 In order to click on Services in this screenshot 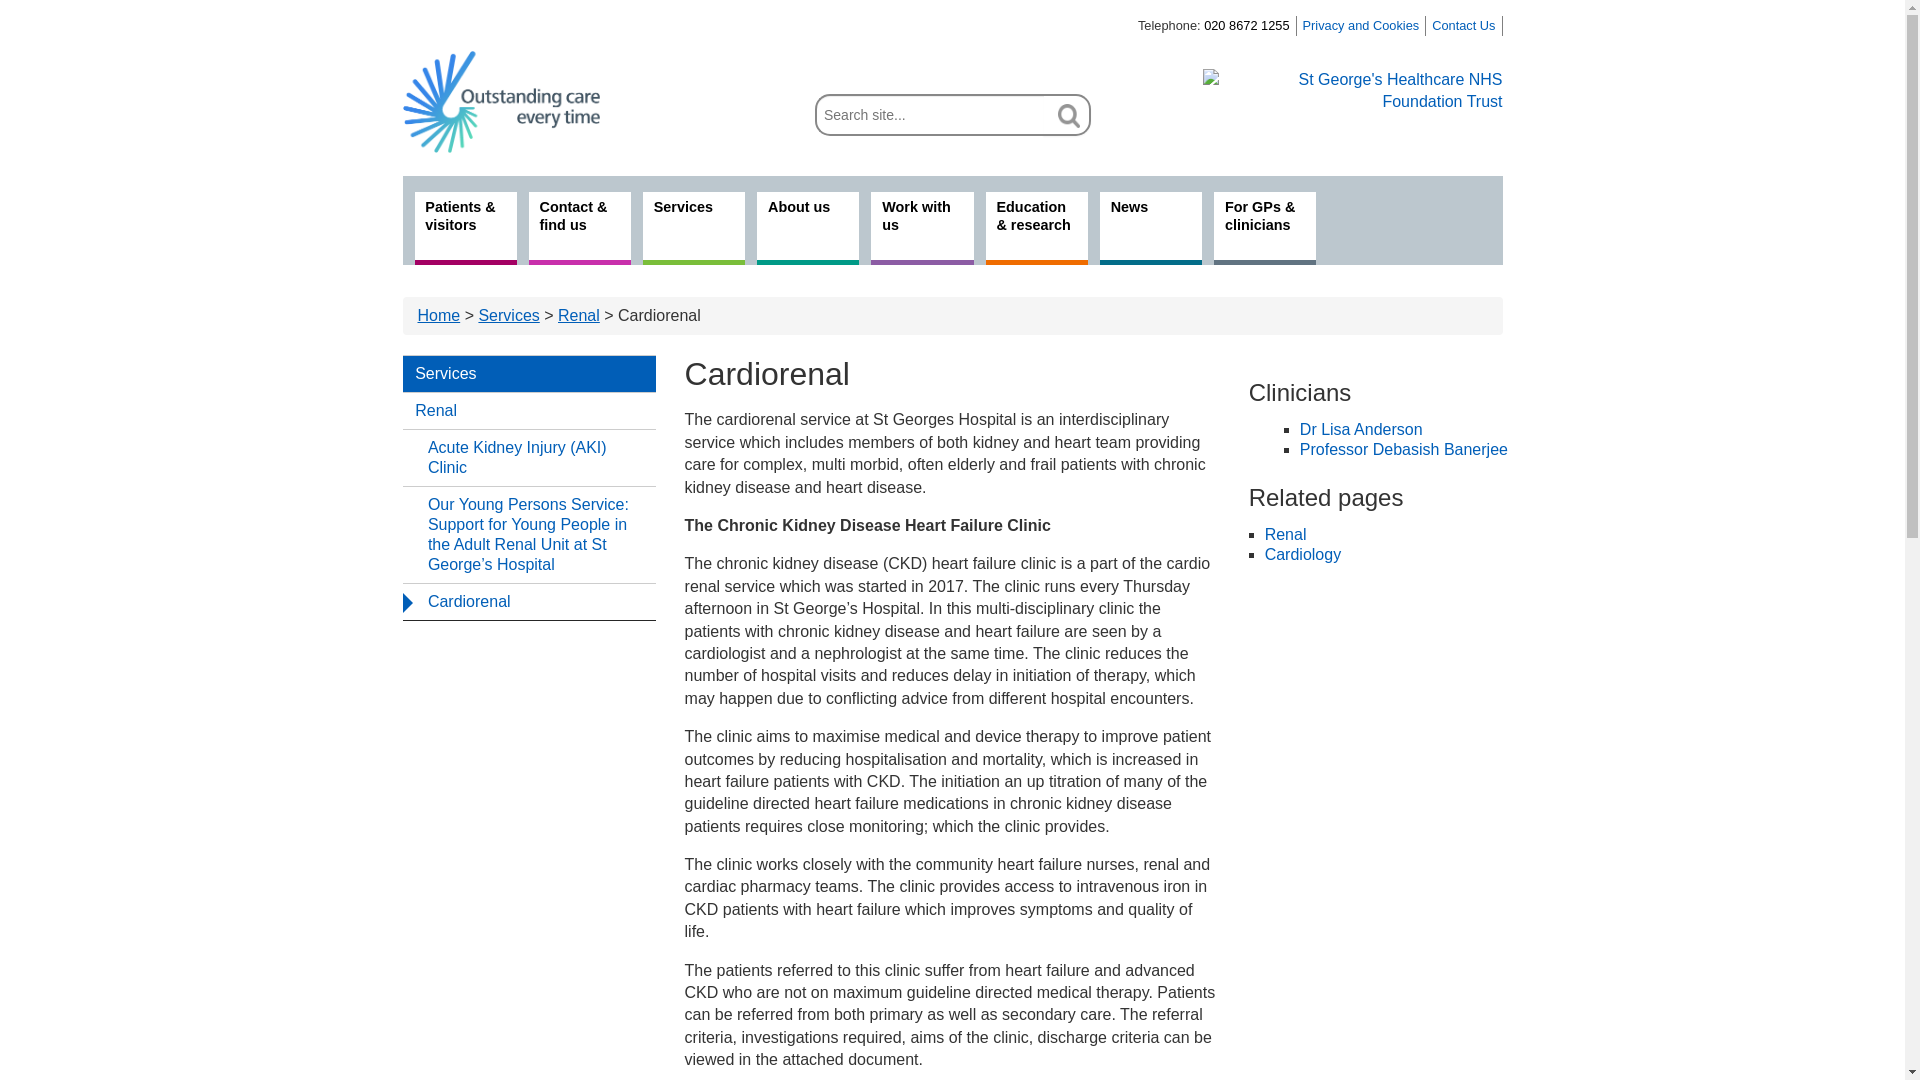, I will do `click(528, 374)`.